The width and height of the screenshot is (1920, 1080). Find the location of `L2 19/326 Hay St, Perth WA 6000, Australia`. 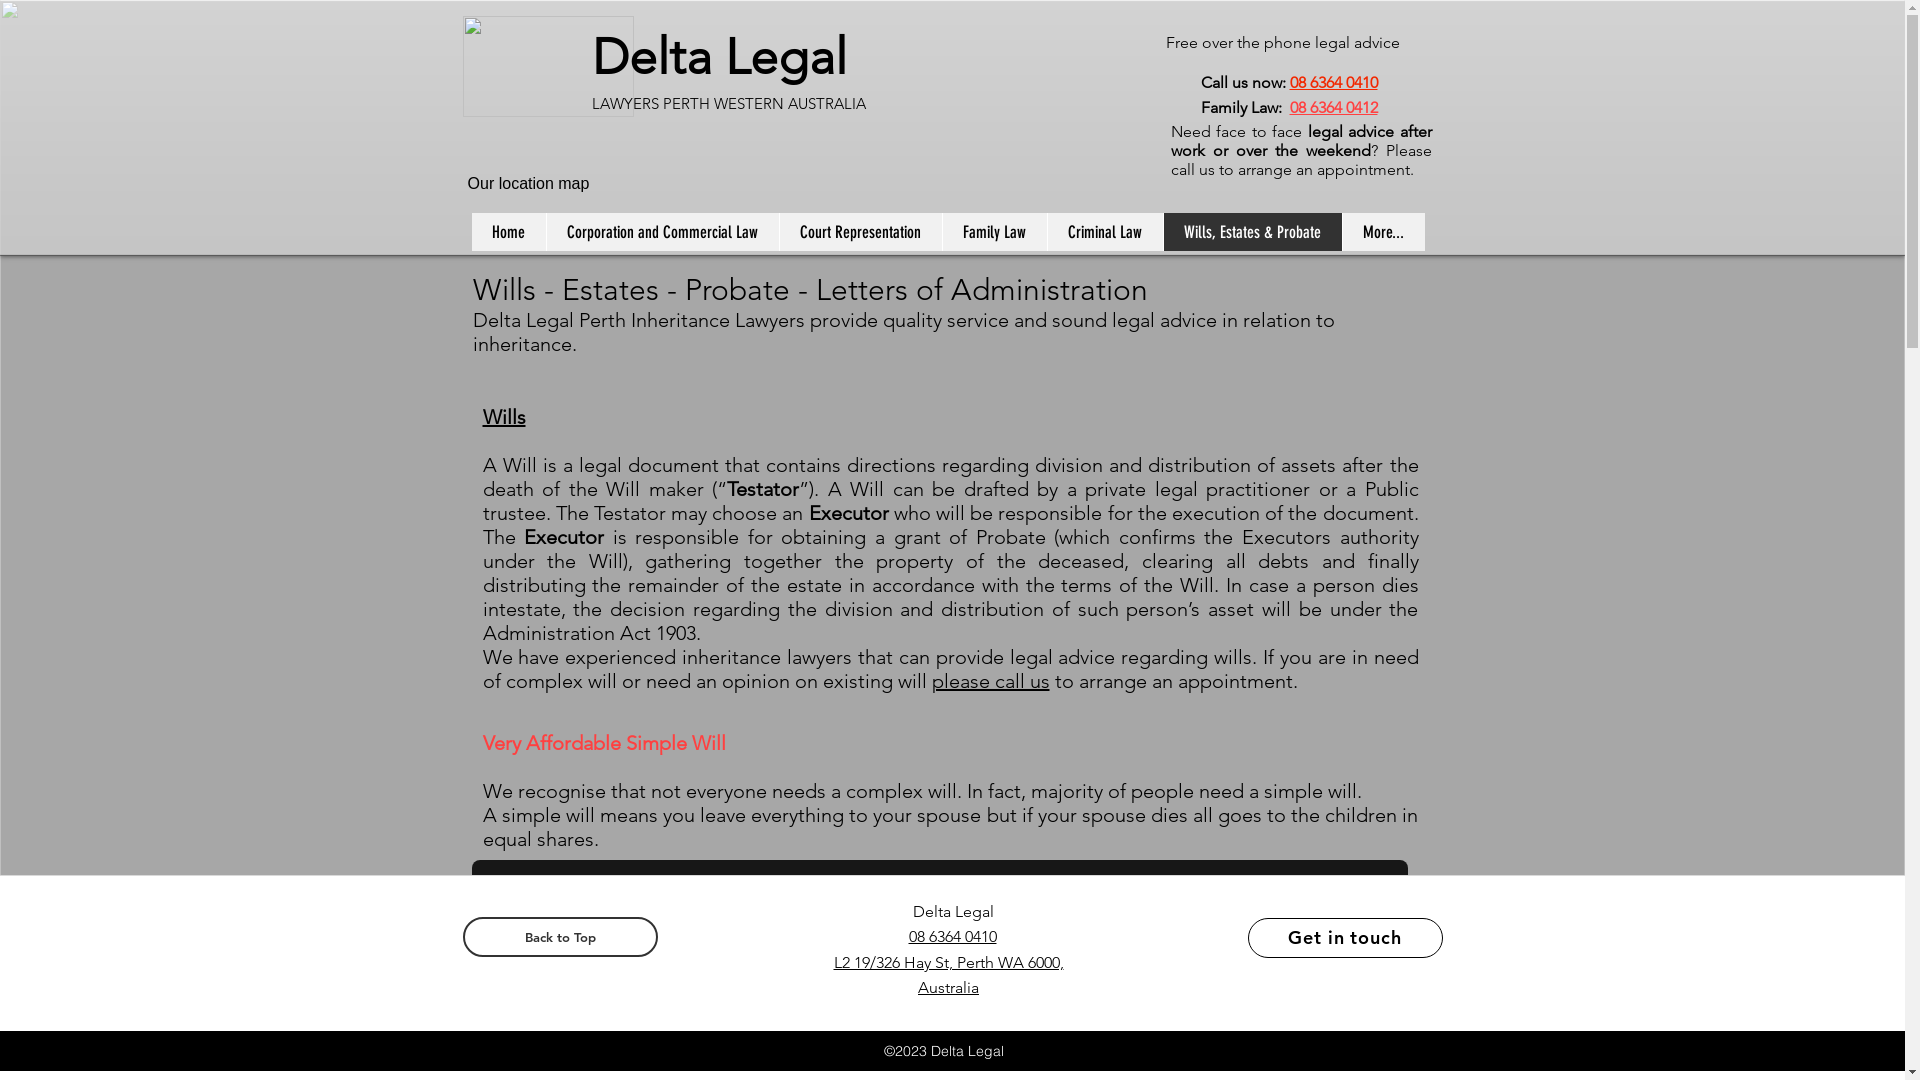

L2 19/326 Hay St, Perth WA 6000, Australia is located at coordinates (949, 975).